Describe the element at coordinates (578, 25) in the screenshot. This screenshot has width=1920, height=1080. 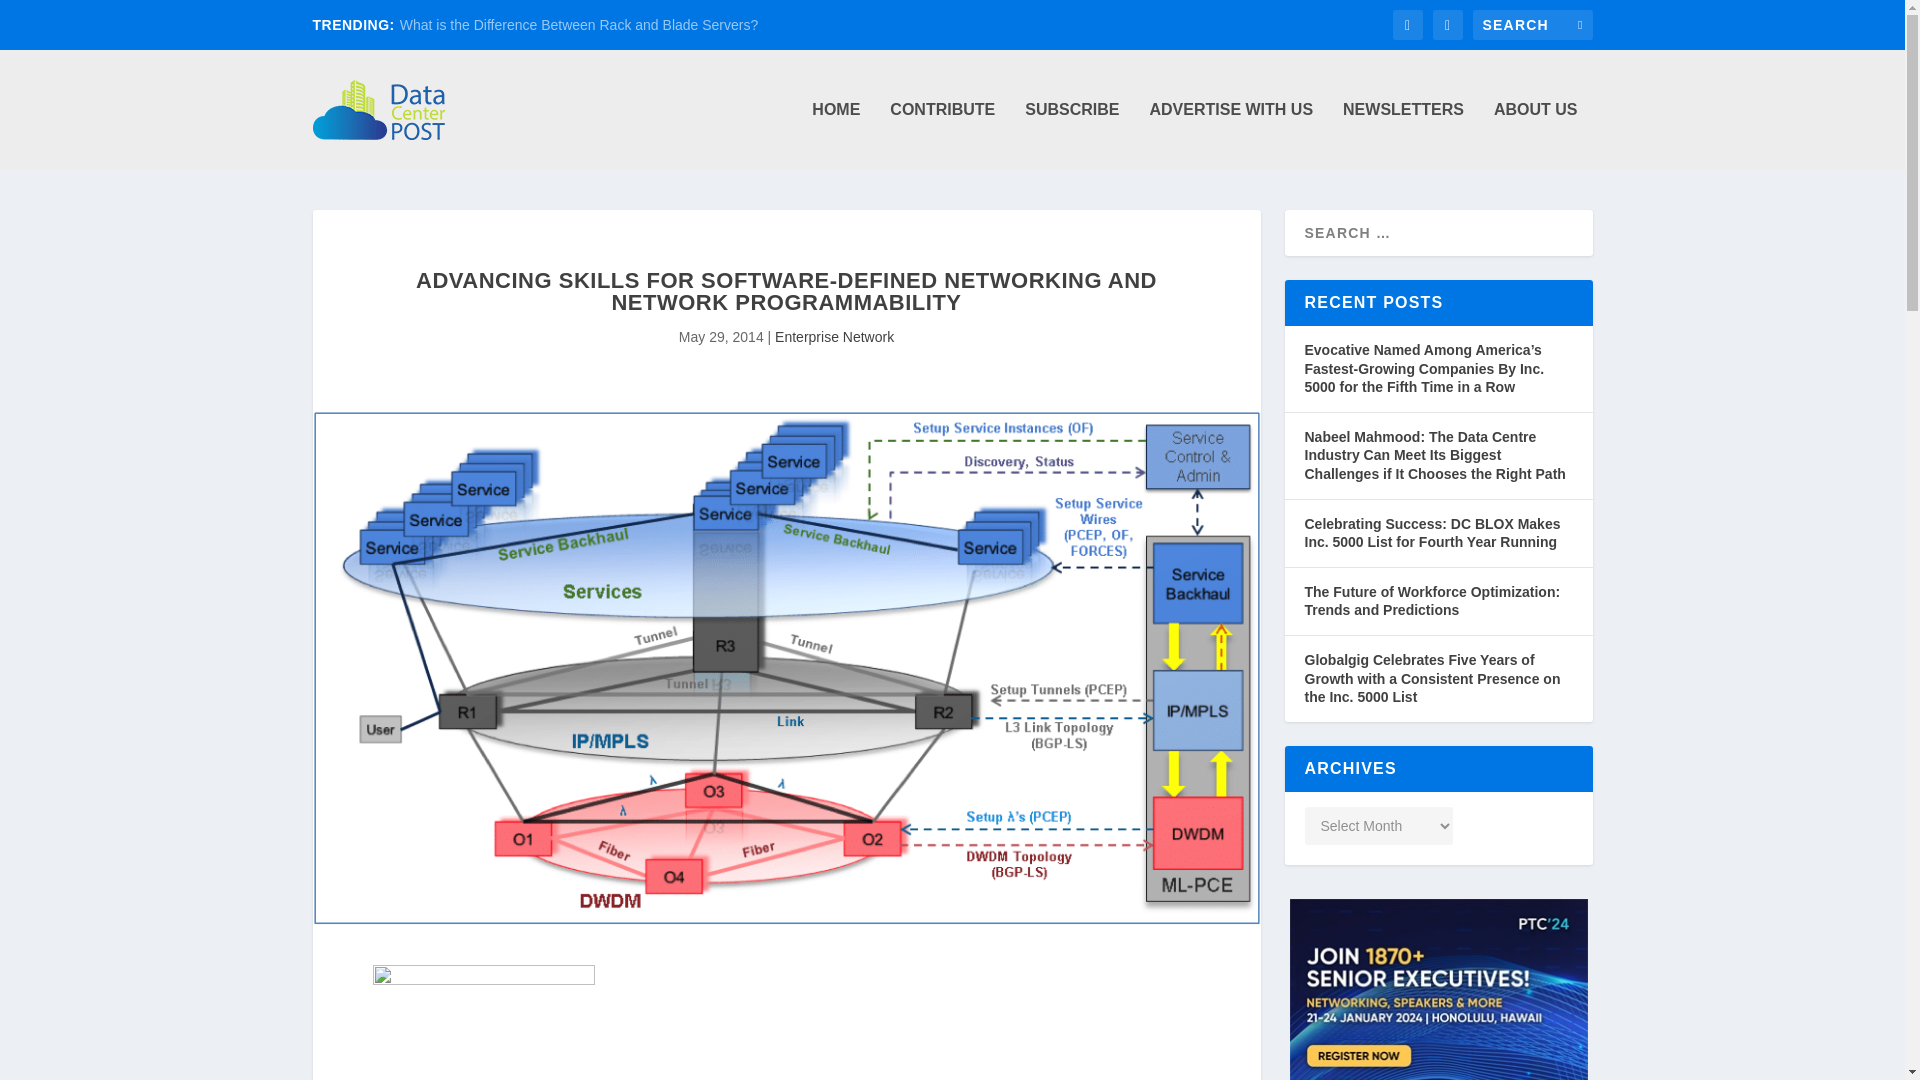
I see `What is the Difference Between Rack and Blade Servers?` at that location.